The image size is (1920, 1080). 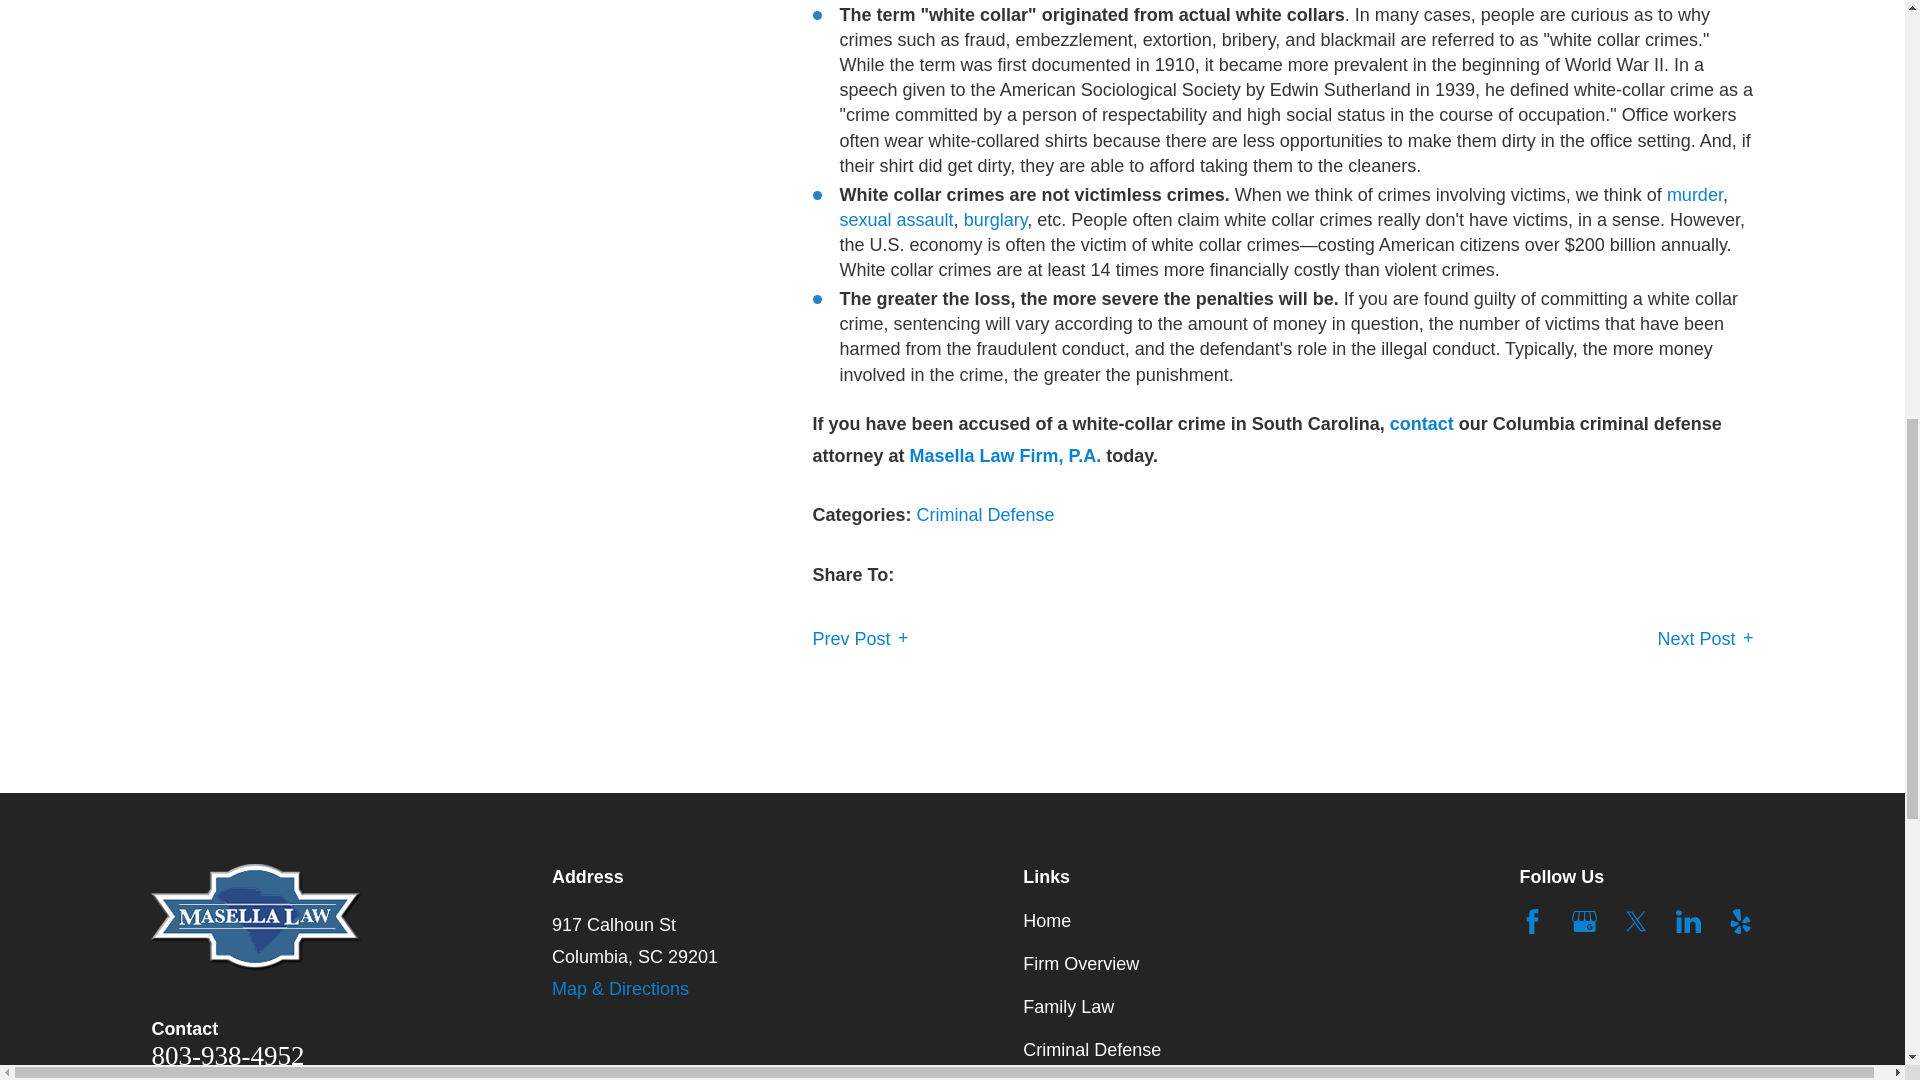 What do you see at coordinates (1532, 922) in the screenshot?
I see `Facebook` at bounding box center [1532, 922].